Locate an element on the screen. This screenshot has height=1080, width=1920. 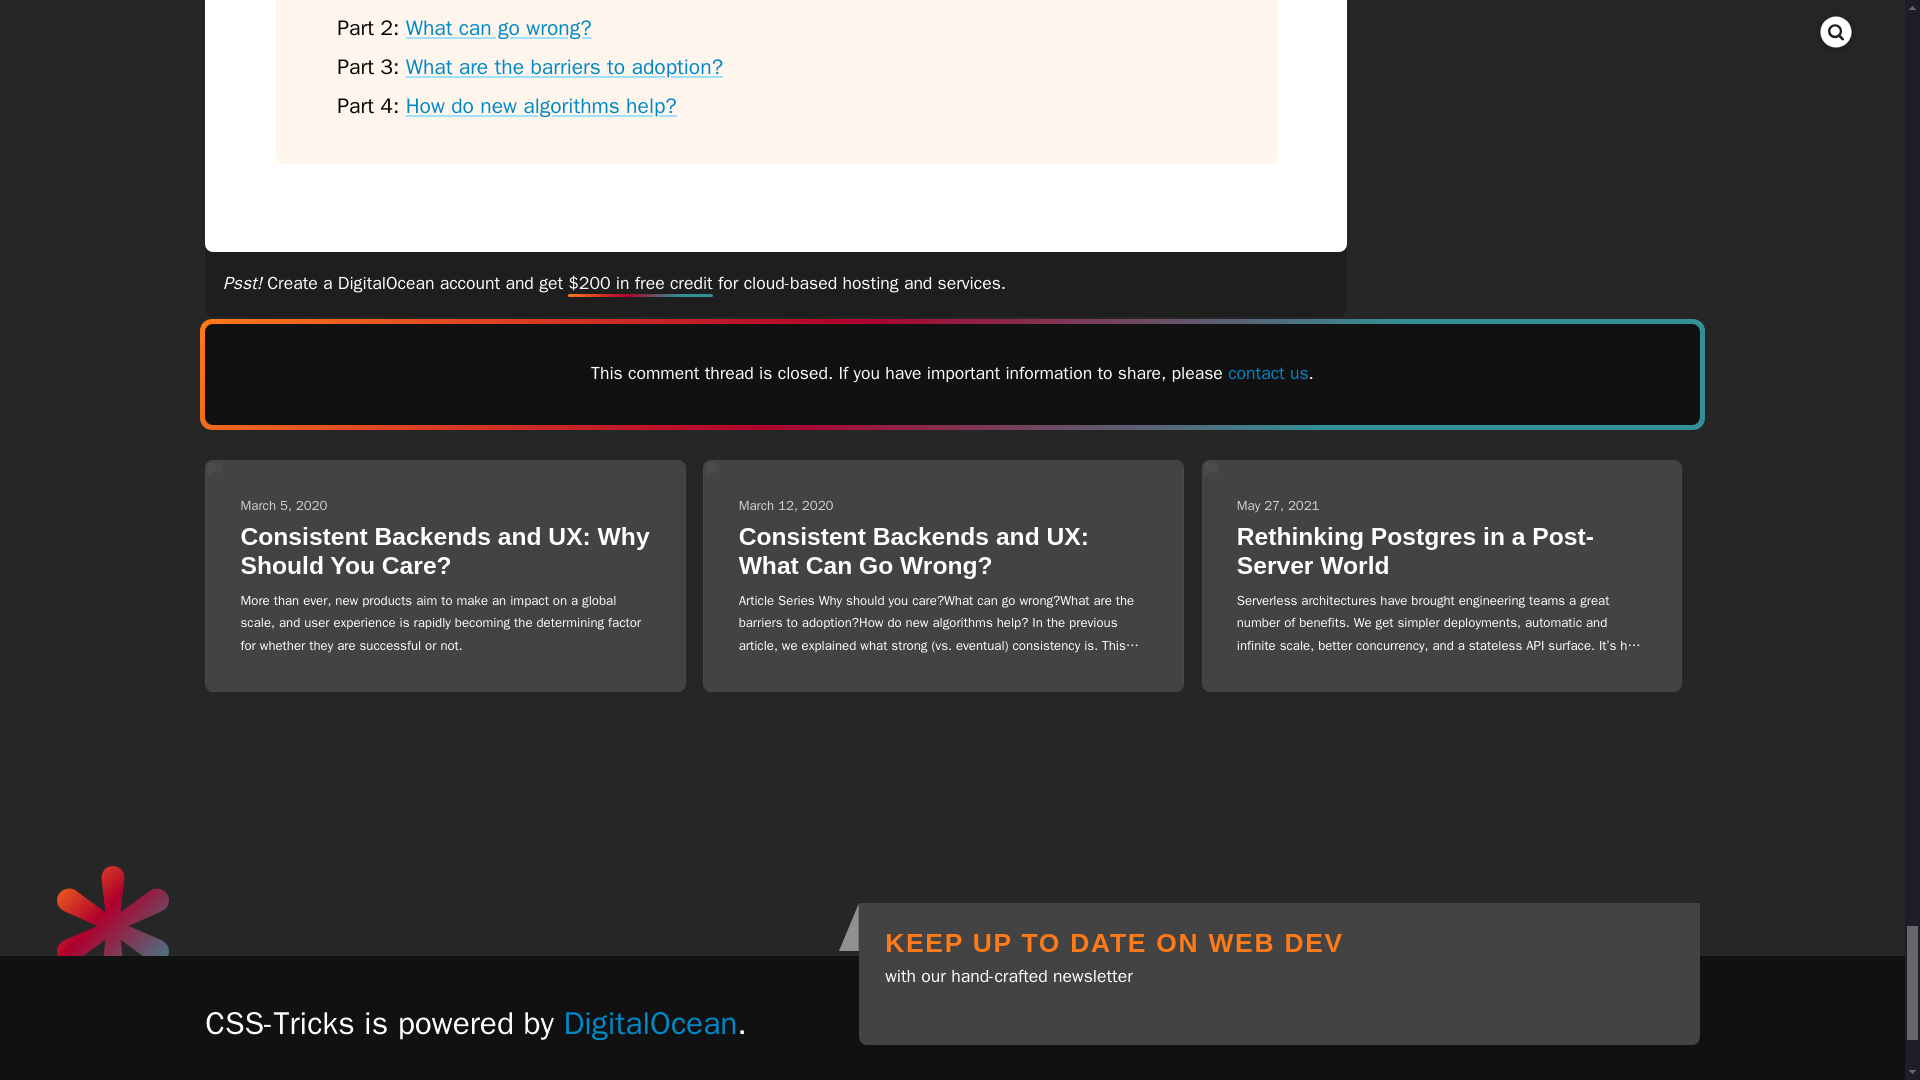
Rethinking Postgres in a Post-Server World is located at coordinates (1414, 550).